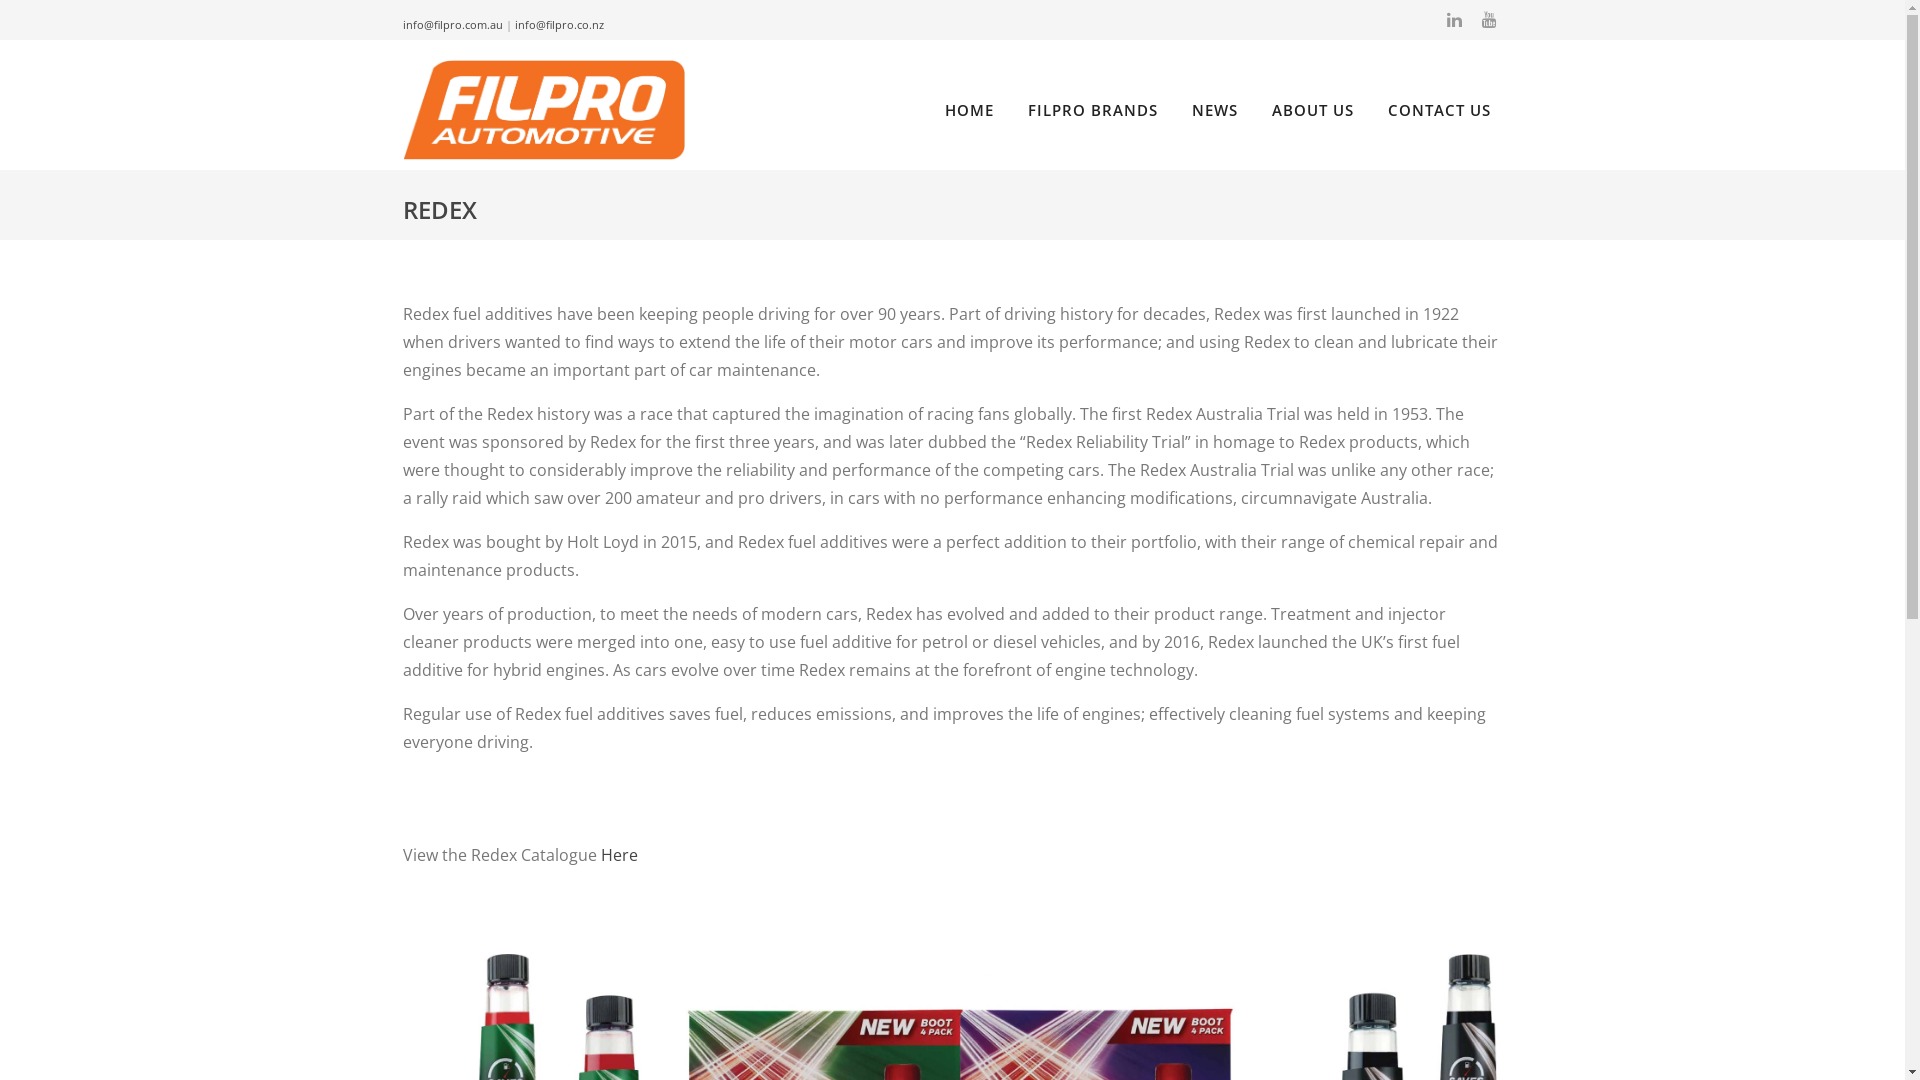 This screenshot has height=1080, width=1920. Describe the element at coordinates (1313, 110) in the screenshot. I see `ABOUT US` at that location.